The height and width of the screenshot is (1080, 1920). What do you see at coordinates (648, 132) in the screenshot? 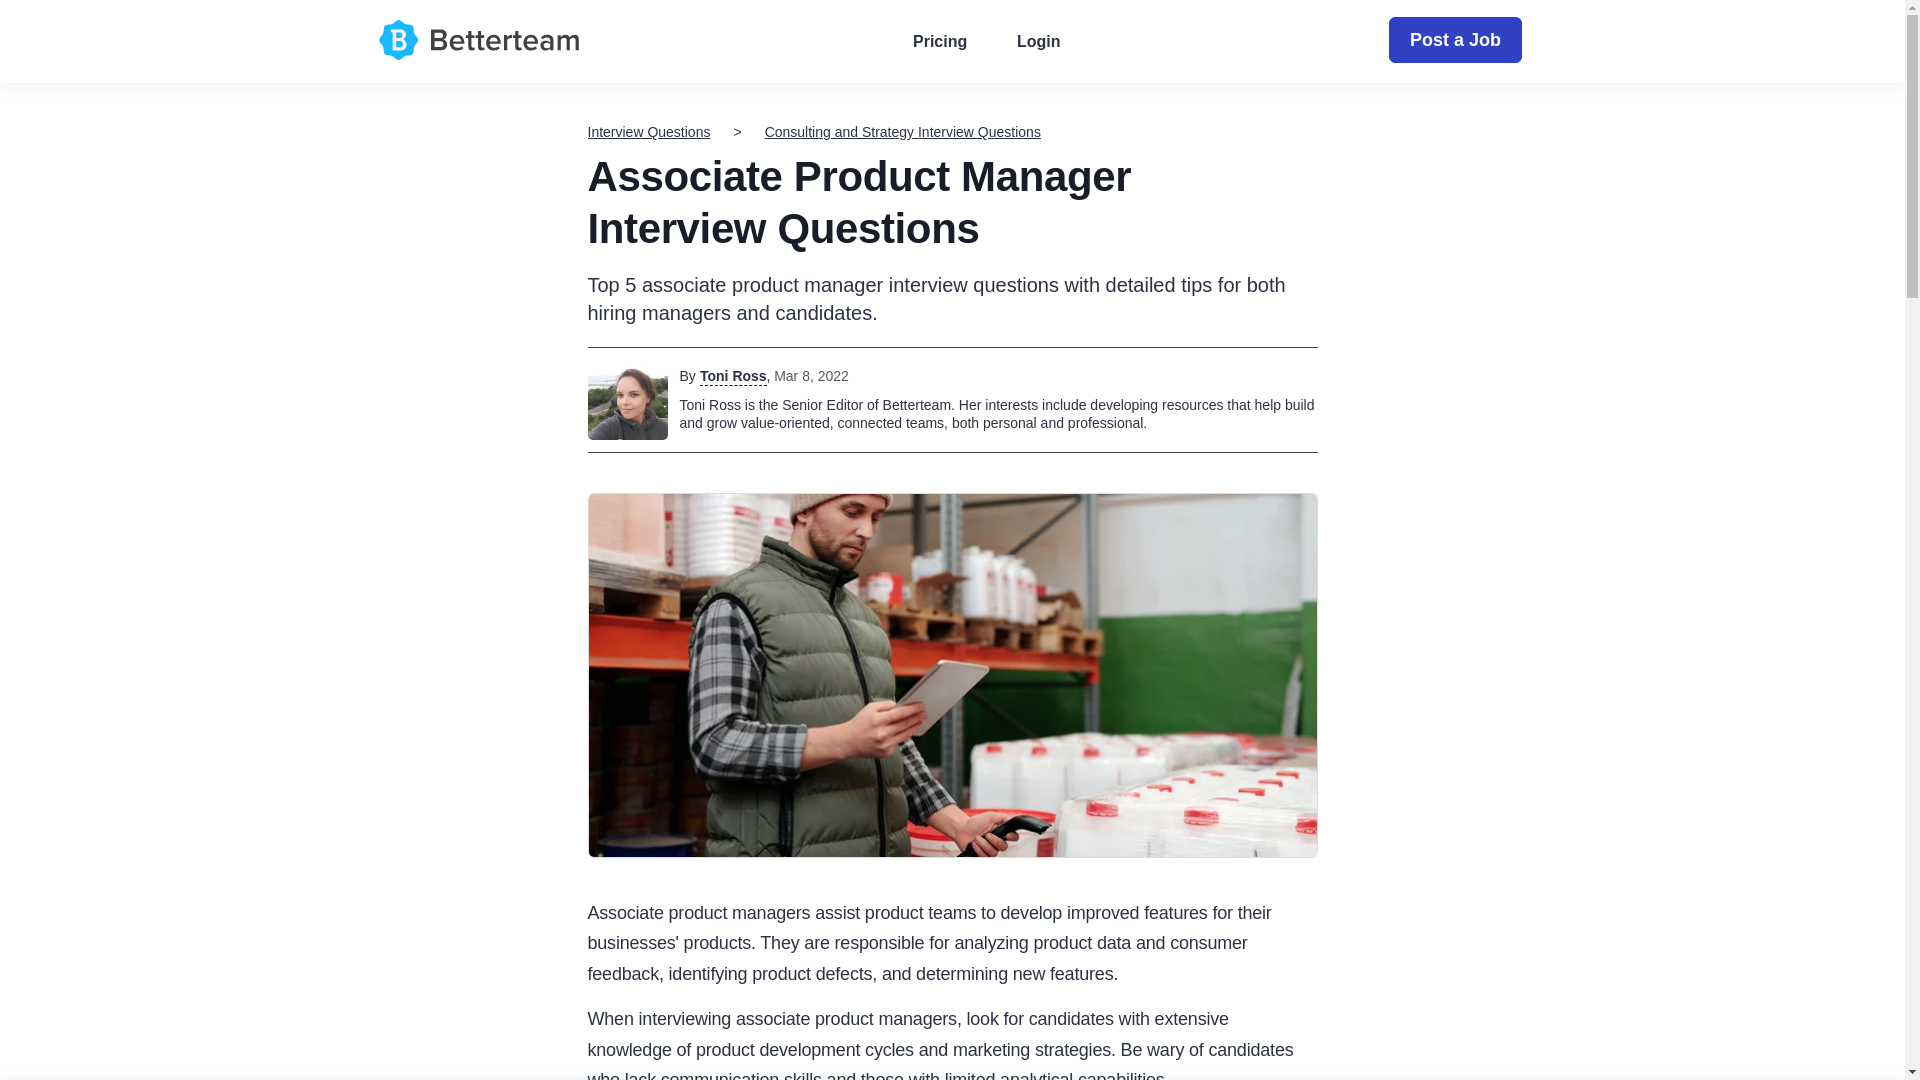
I see `Interview Questions` at bounding box center [648, 132].